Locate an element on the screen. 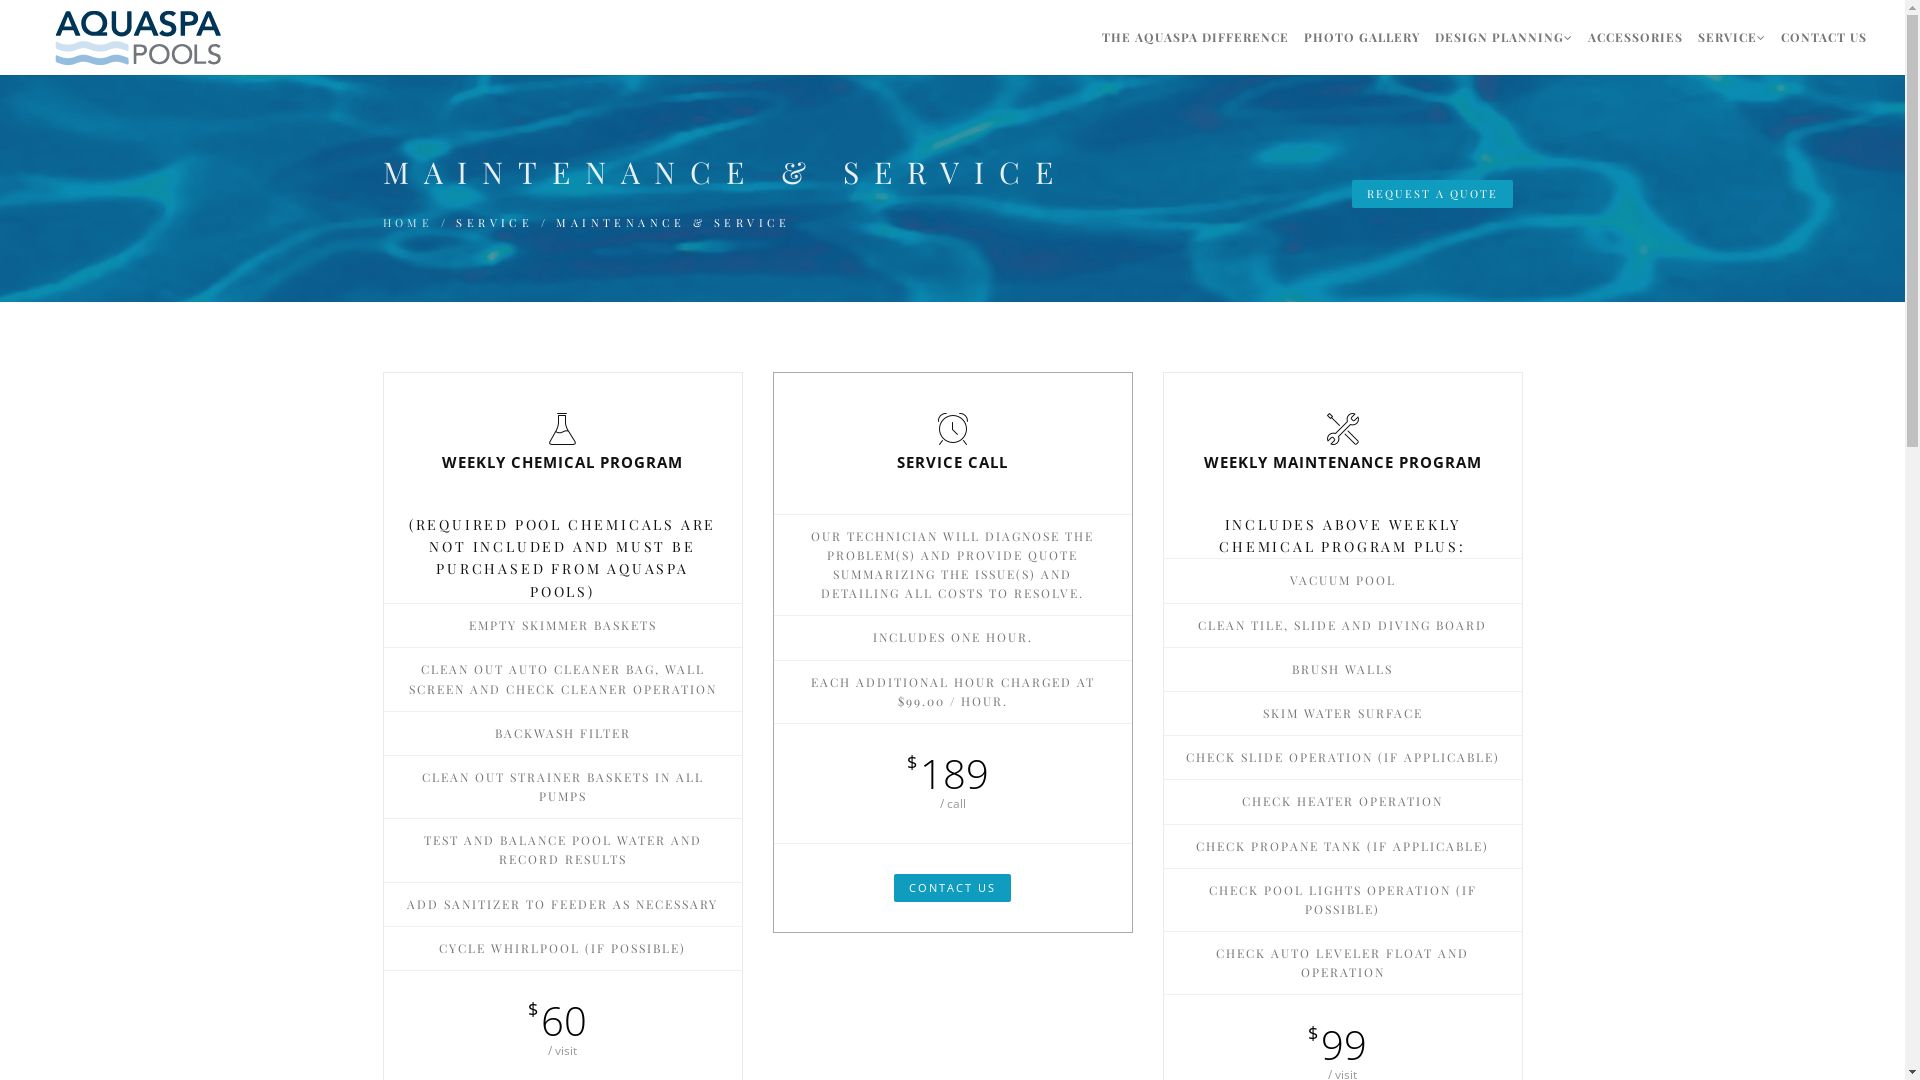  CONTACT US is located at coordinates (1824, 38).